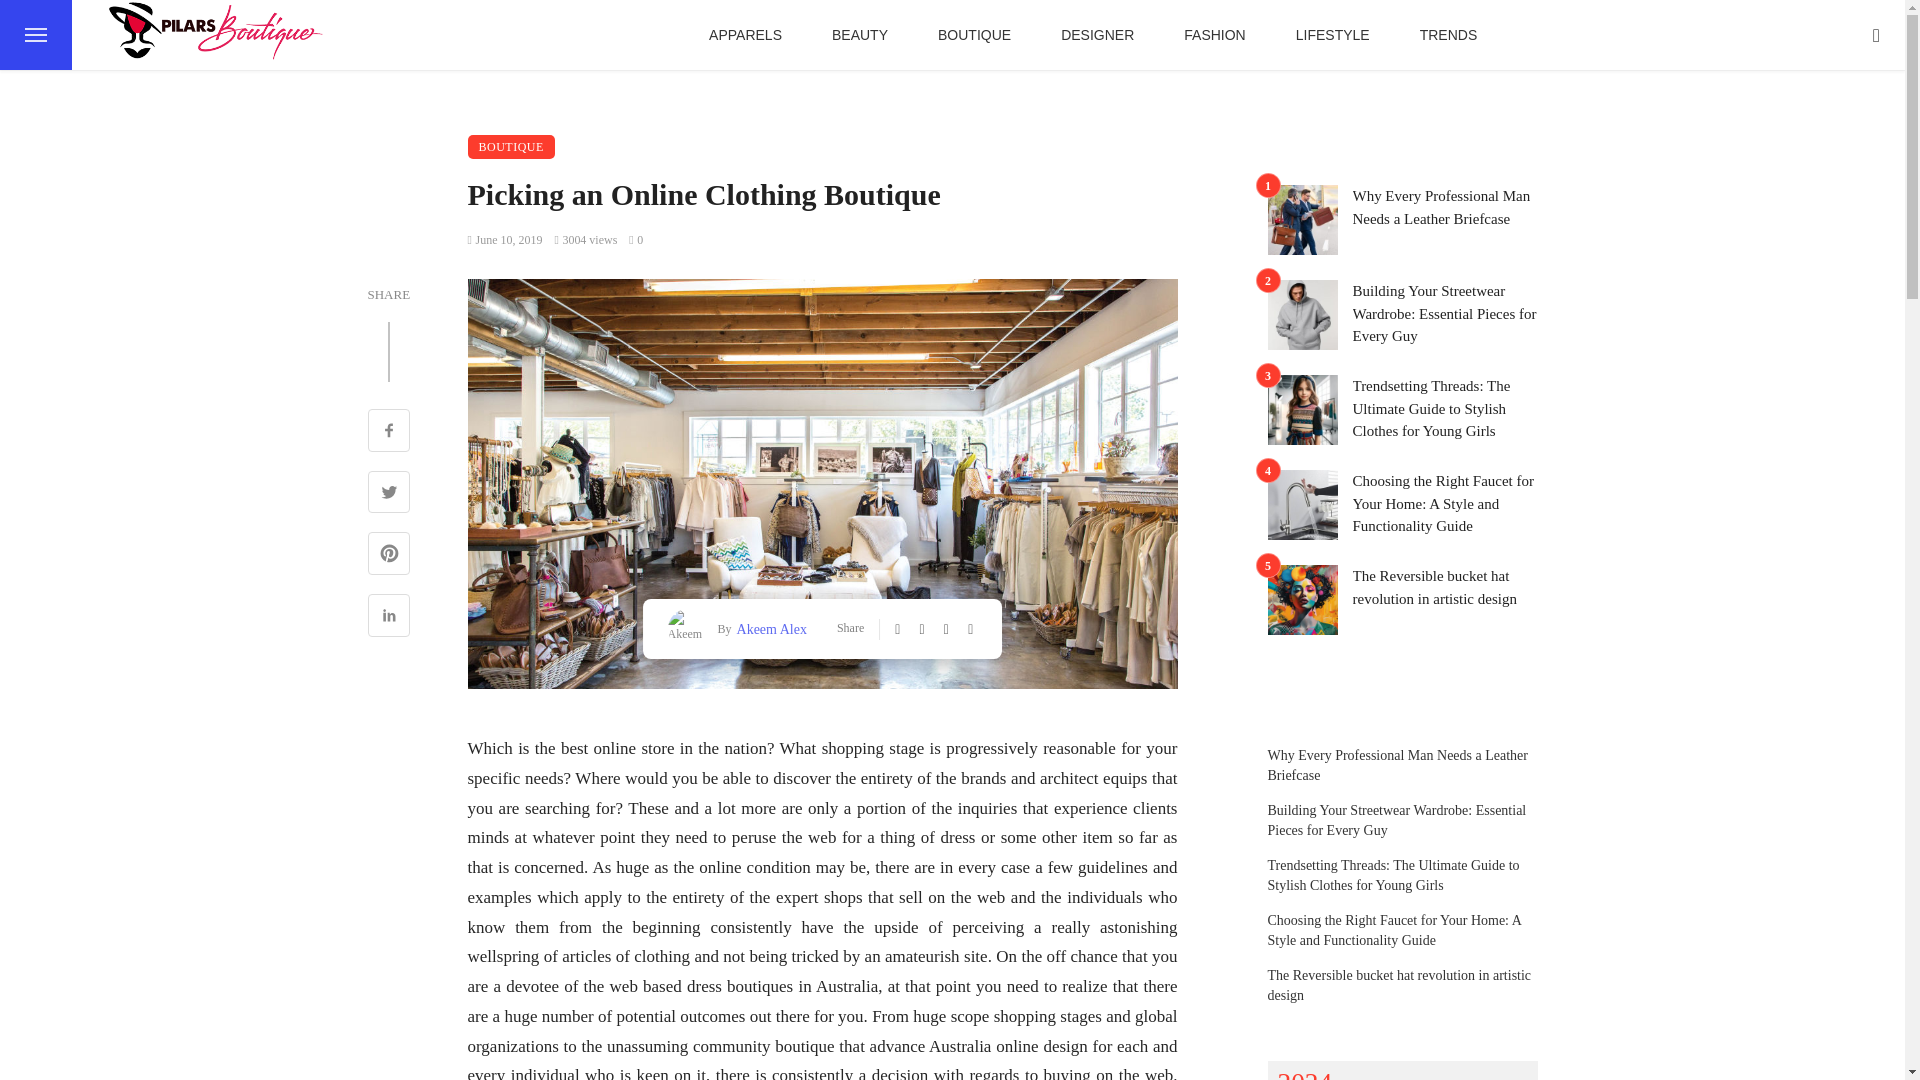 This screenshot has height=1080, width=1920. I want to click on Share on Twitter, so click(389, 494).